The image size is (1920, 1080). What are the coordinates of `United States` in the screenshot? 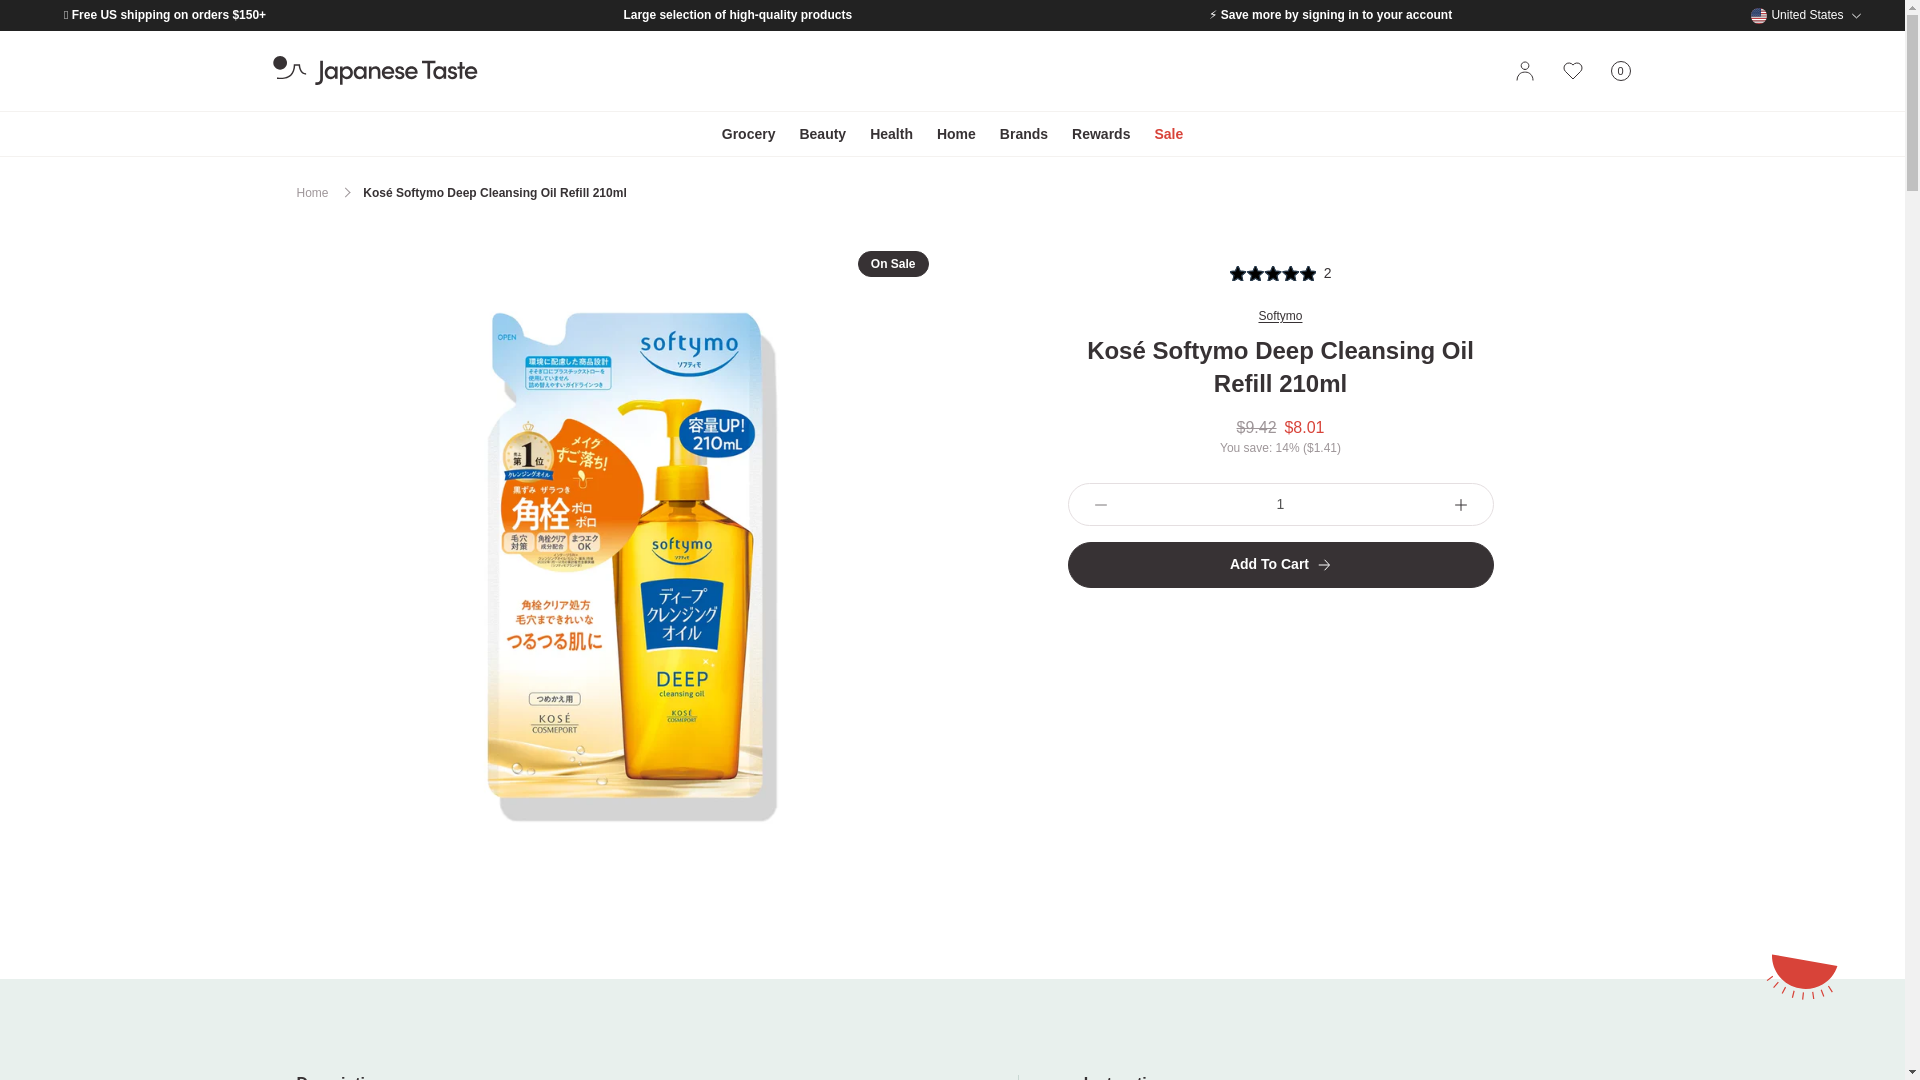 It's located at (374, 71).